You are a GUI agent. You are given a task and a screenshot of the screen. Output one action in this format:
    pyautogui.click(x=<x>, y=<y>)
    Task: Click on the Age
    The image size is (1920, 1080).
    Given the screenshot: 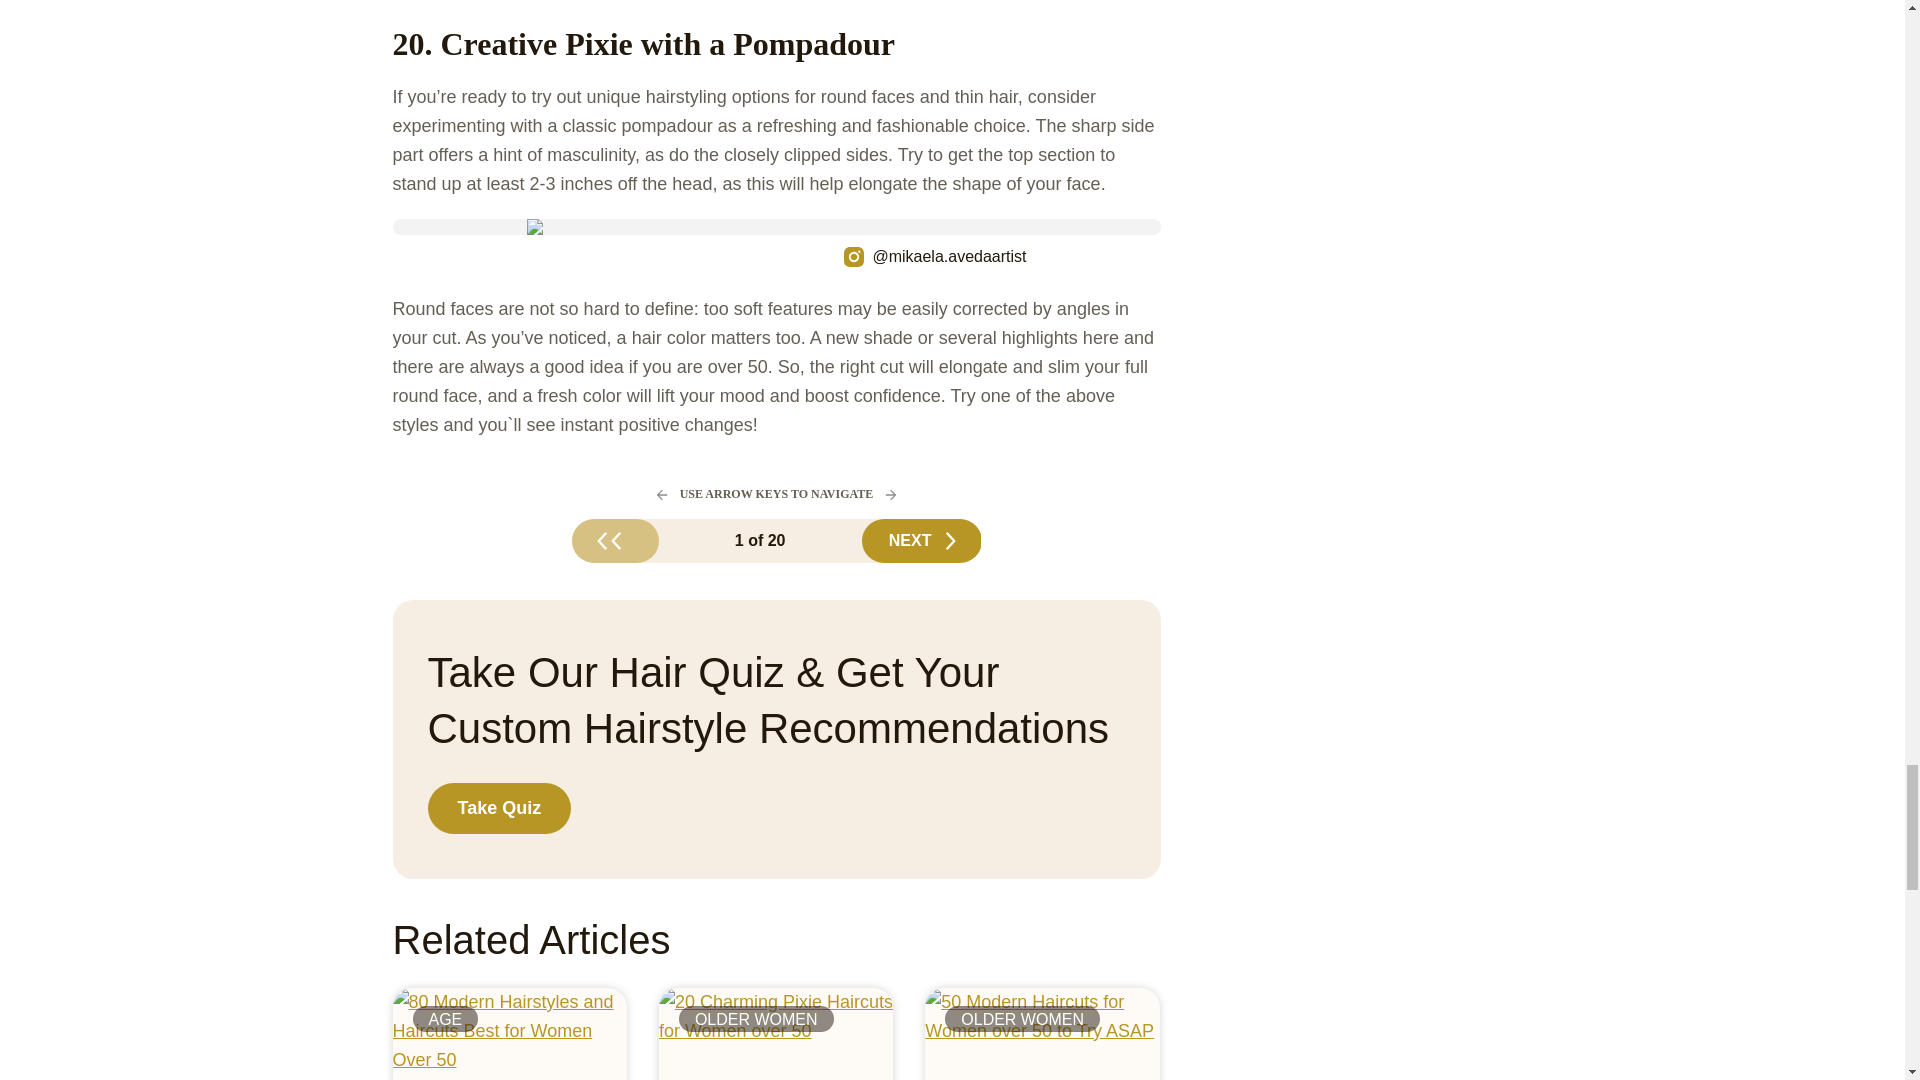 What is the action you would take?
    pyautogui.click(x=445, y=1018)
    